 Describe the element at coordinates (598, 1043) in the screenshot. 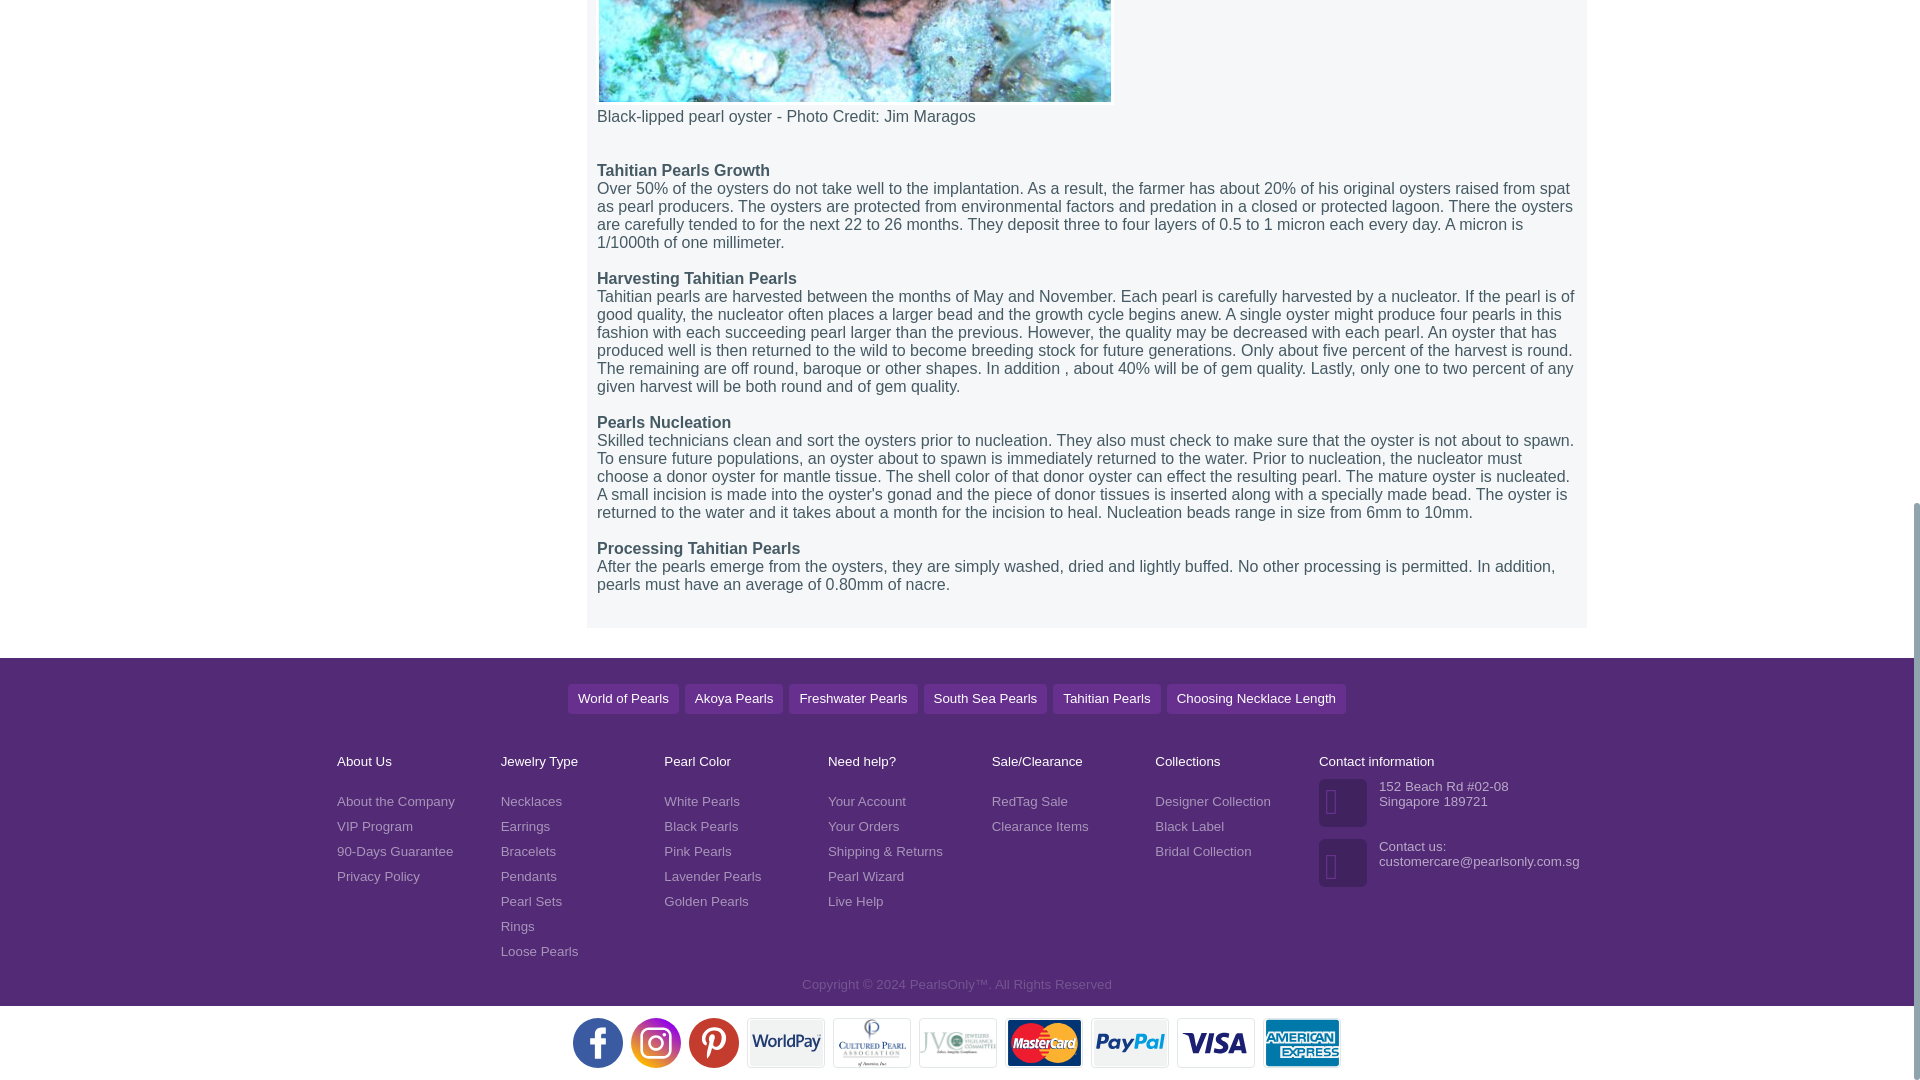

I see `Facebook` at that location.